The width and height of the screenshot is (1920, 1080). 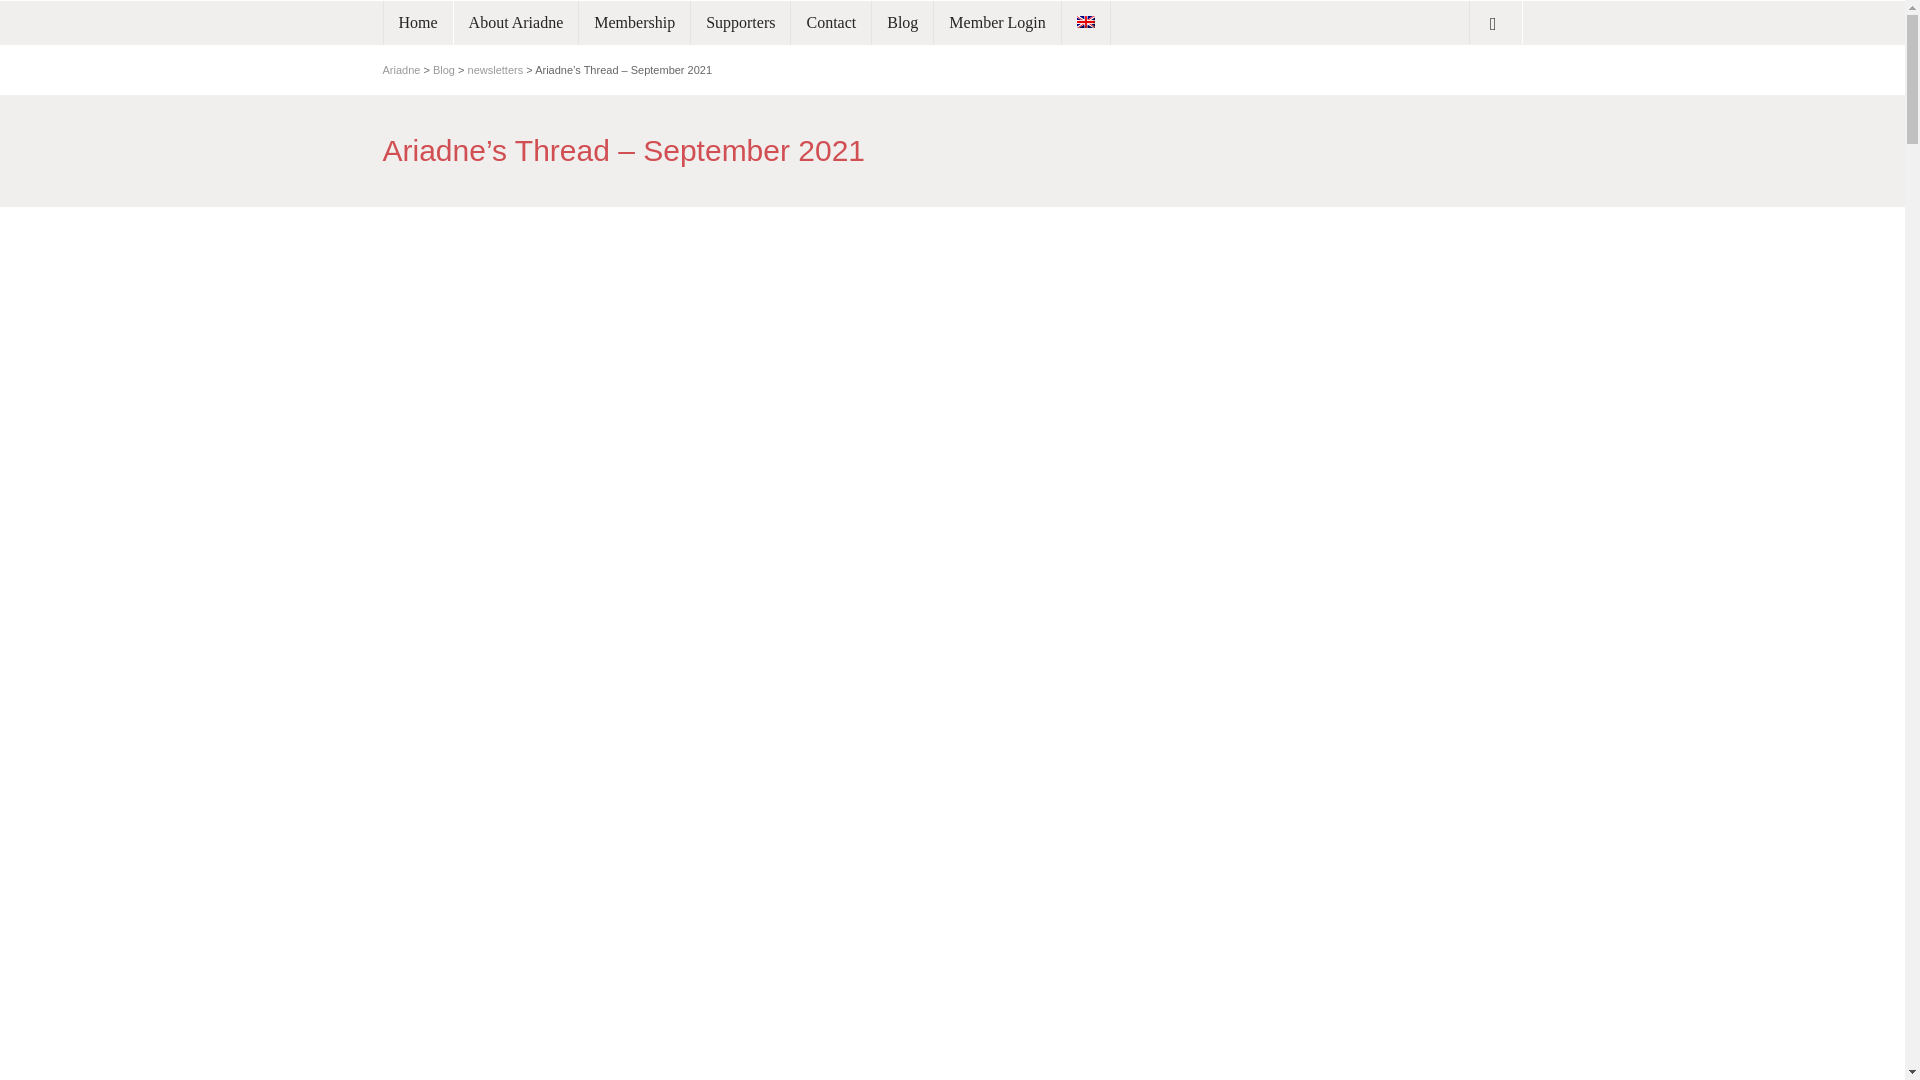 I want to click on About Ariadne, so click(x=516, y=23).